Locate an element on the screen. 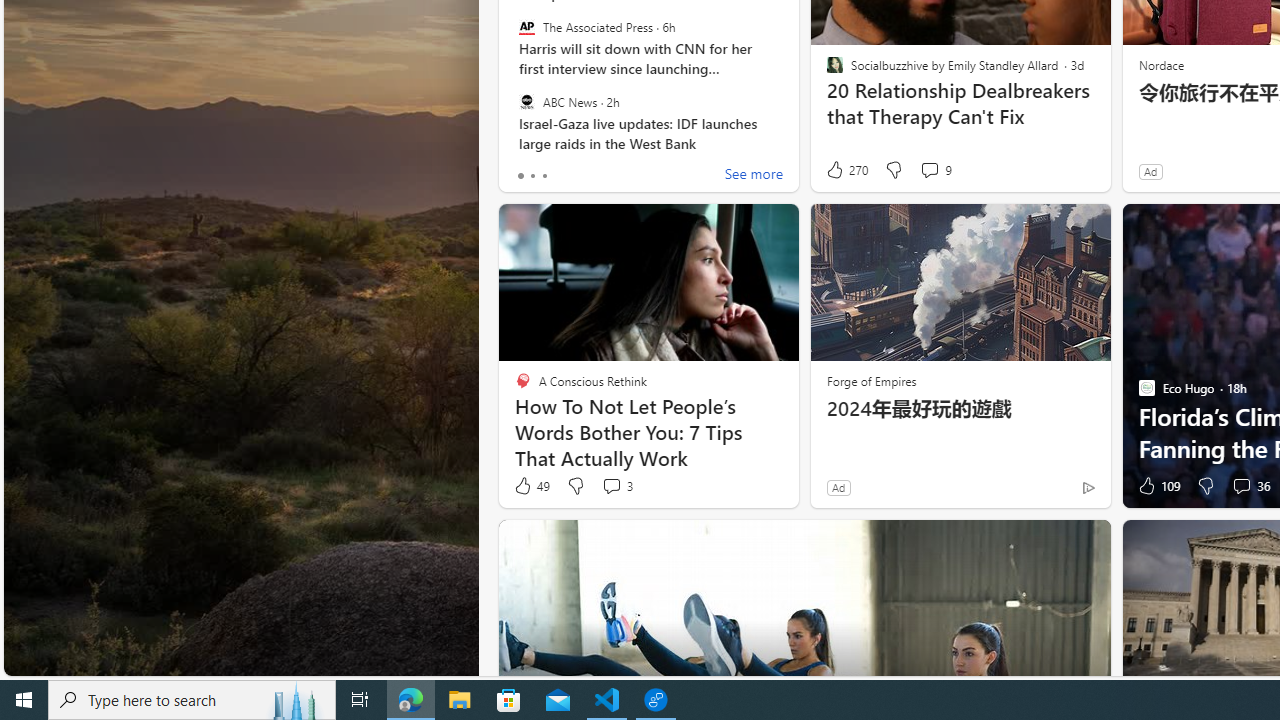 This screenshot has width=1280, height=720. Forge of Empires is located at coordinates (870, 380).